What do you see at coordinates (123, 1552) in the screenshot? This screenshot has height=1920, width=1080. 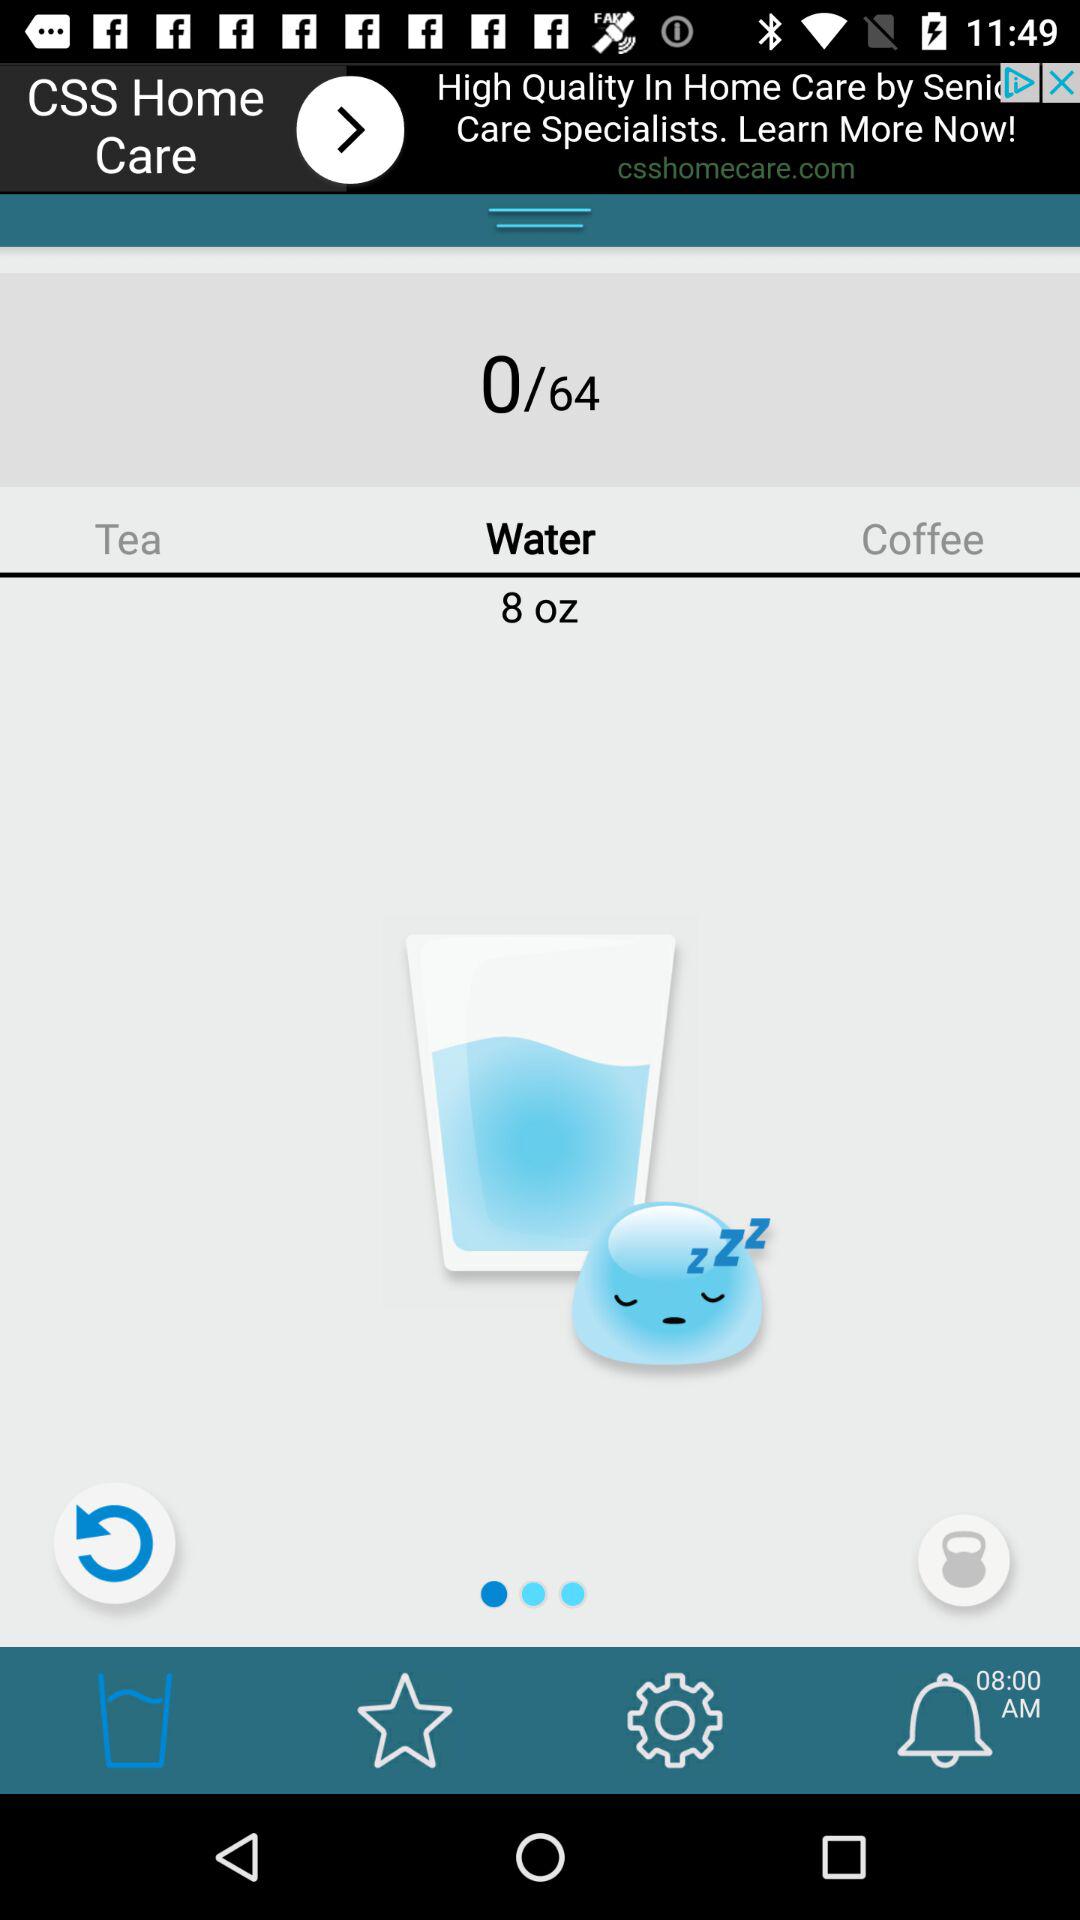 I see `refresh page` at bounding box center [123, 1552].